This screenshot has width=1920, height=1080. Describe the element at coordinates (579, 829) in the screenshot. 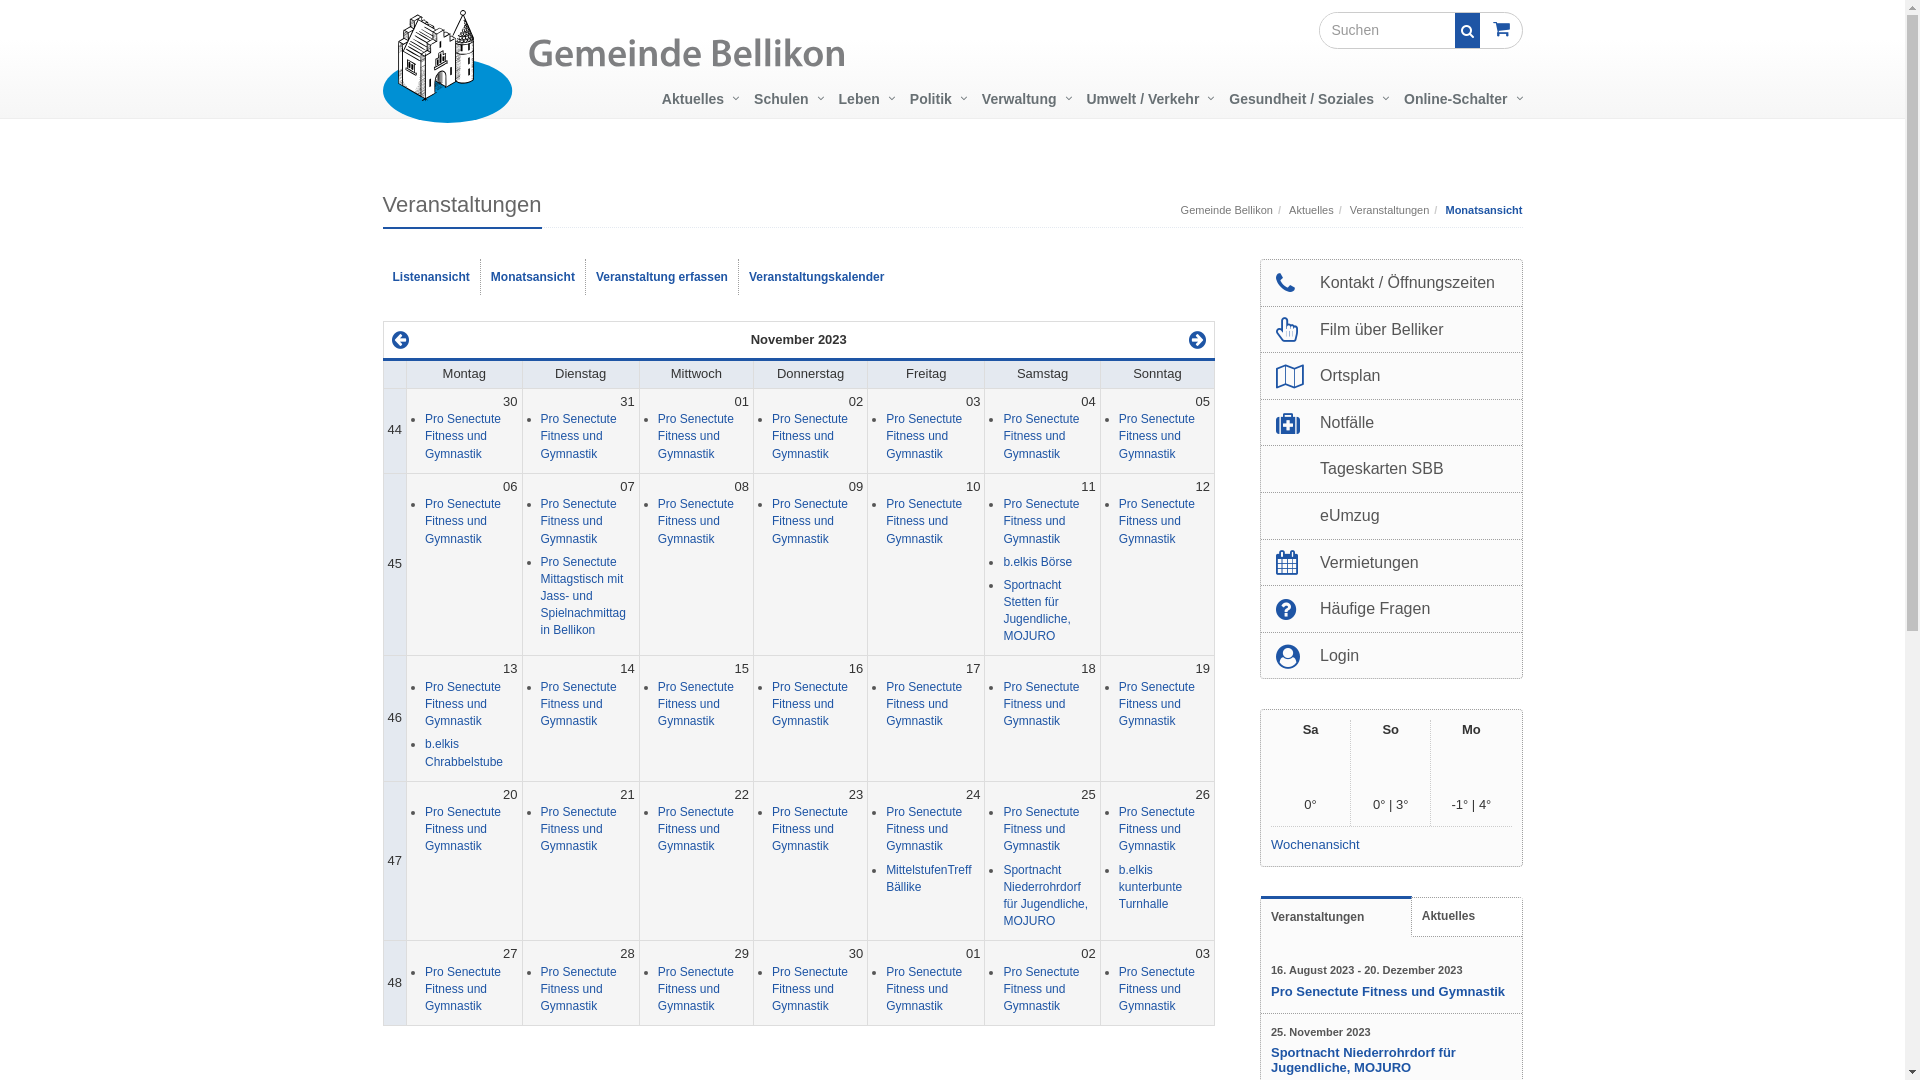

I see `Pro Senectute Fitness und Gymnastik` at that location.